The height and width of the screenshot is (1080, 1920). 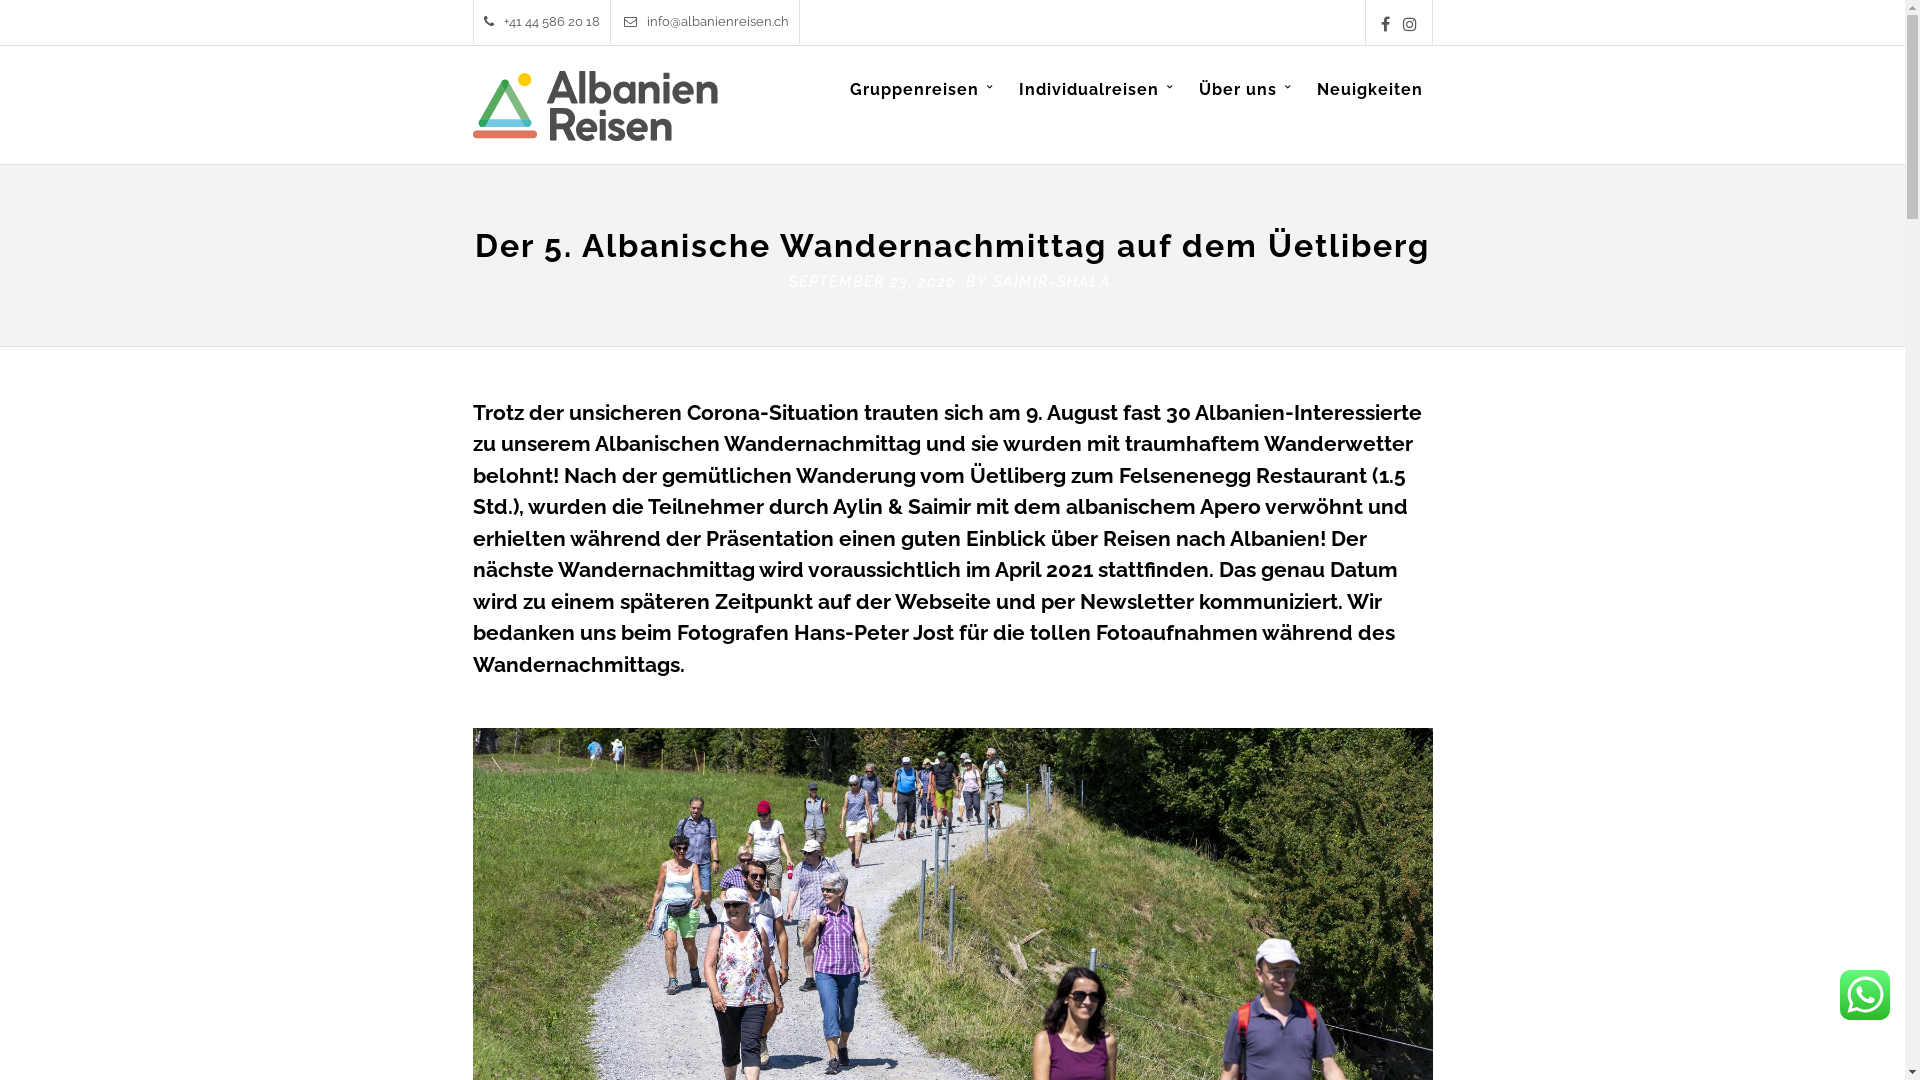 What do you see at coordinates (1052, 282) in the screenshot?
I see `SAIMIR-SHALA` at bounding box center [1052, 282].